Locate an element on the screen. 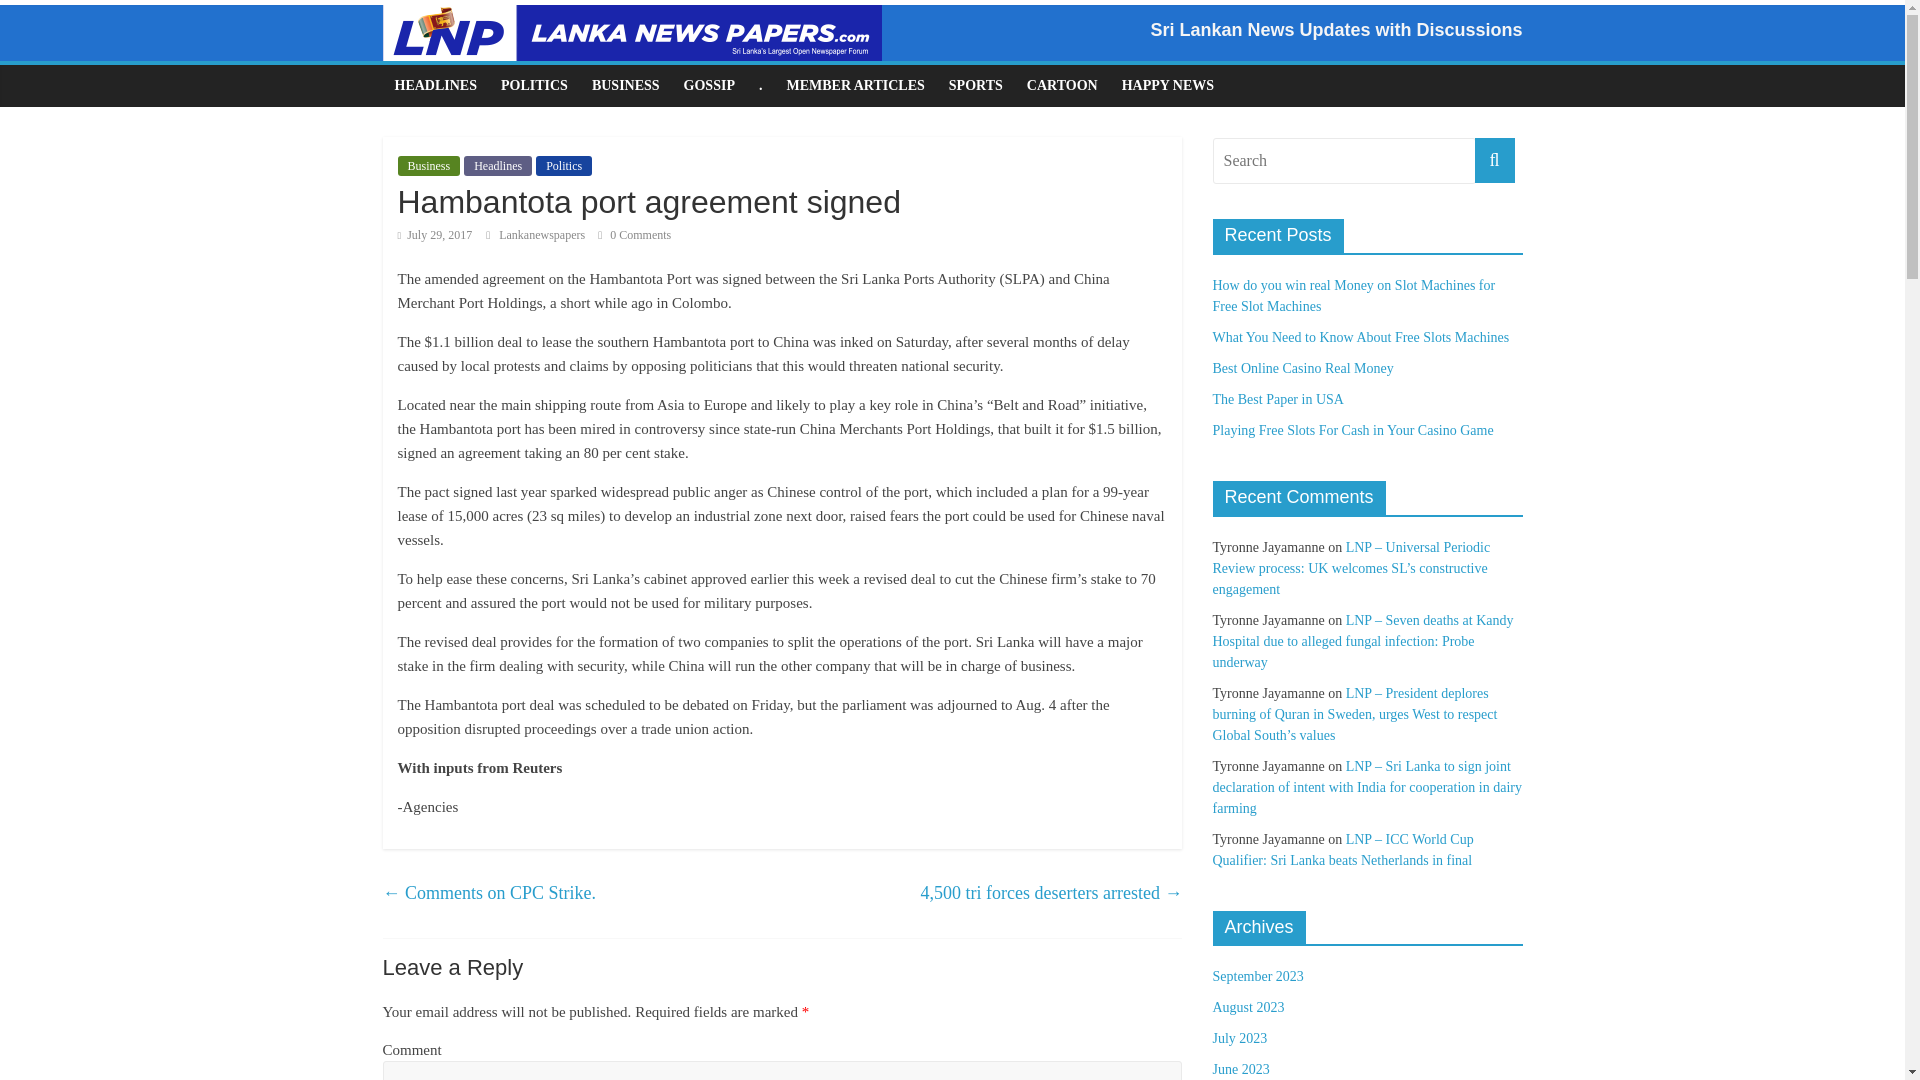 The image size is (1920, 1080). Best Online Casino Real Money is located at coordinates (1302, 368).